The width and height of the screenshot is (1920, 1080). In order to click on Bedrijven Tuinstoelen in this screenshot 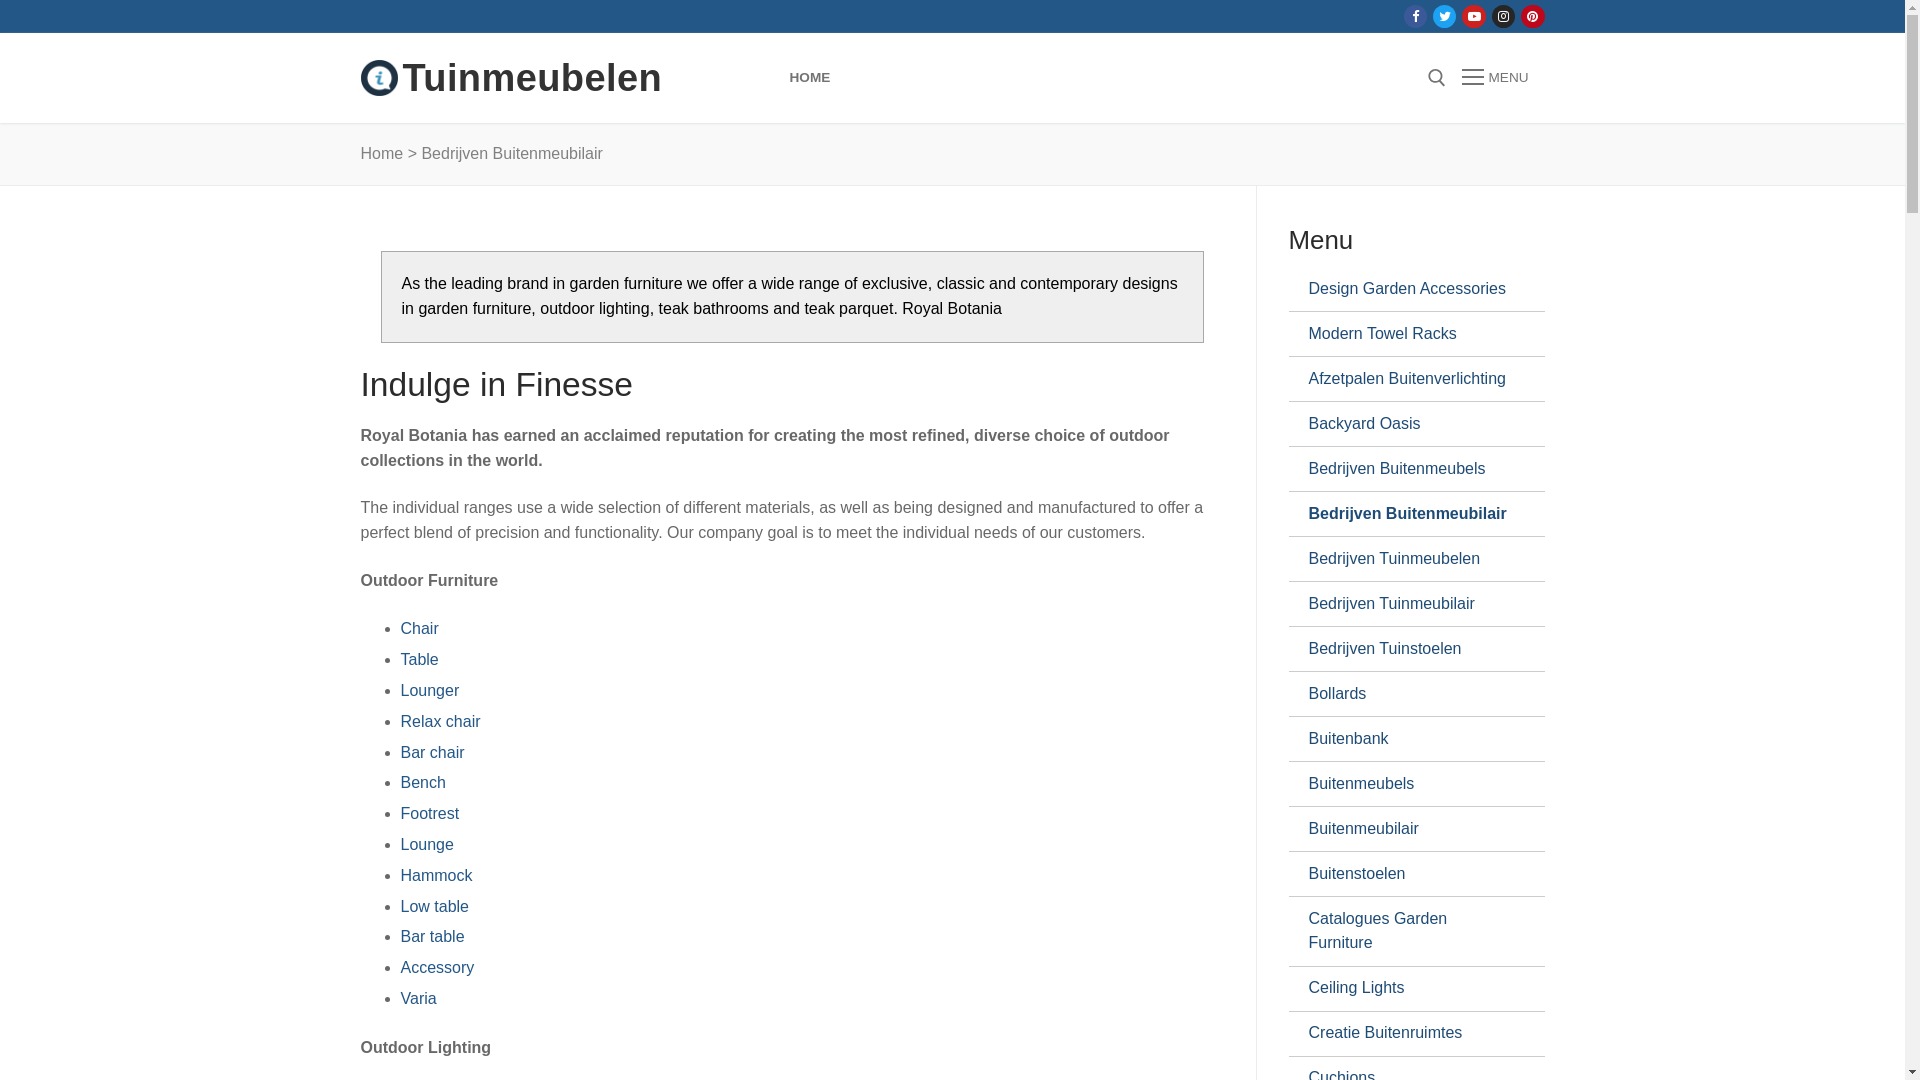, I will do `click(1408, 649)`.